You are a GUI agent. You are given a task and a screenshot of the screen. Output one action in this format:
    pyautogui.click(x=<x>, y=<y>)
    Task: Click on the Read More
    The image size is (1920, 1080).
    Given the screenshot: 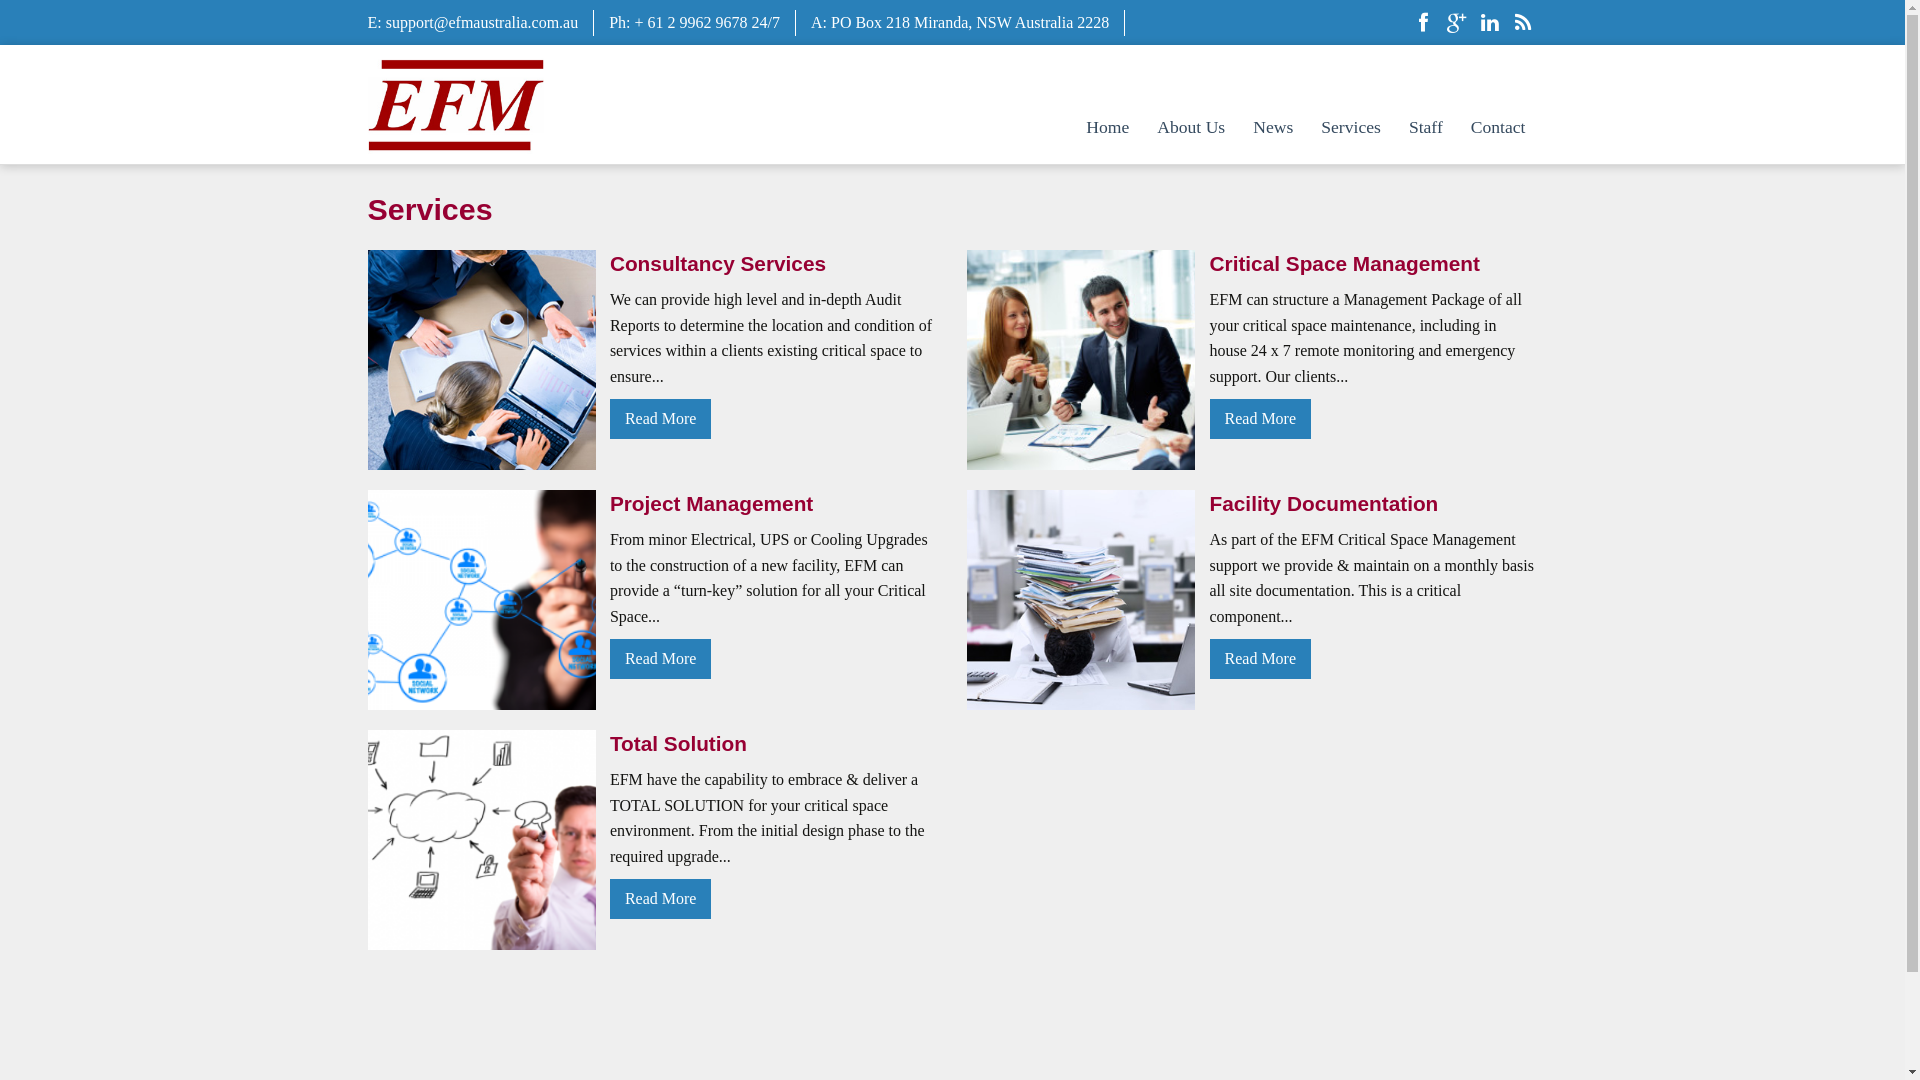 What is the action you would take?
    pyautogui.click(x=661, y=418)
    